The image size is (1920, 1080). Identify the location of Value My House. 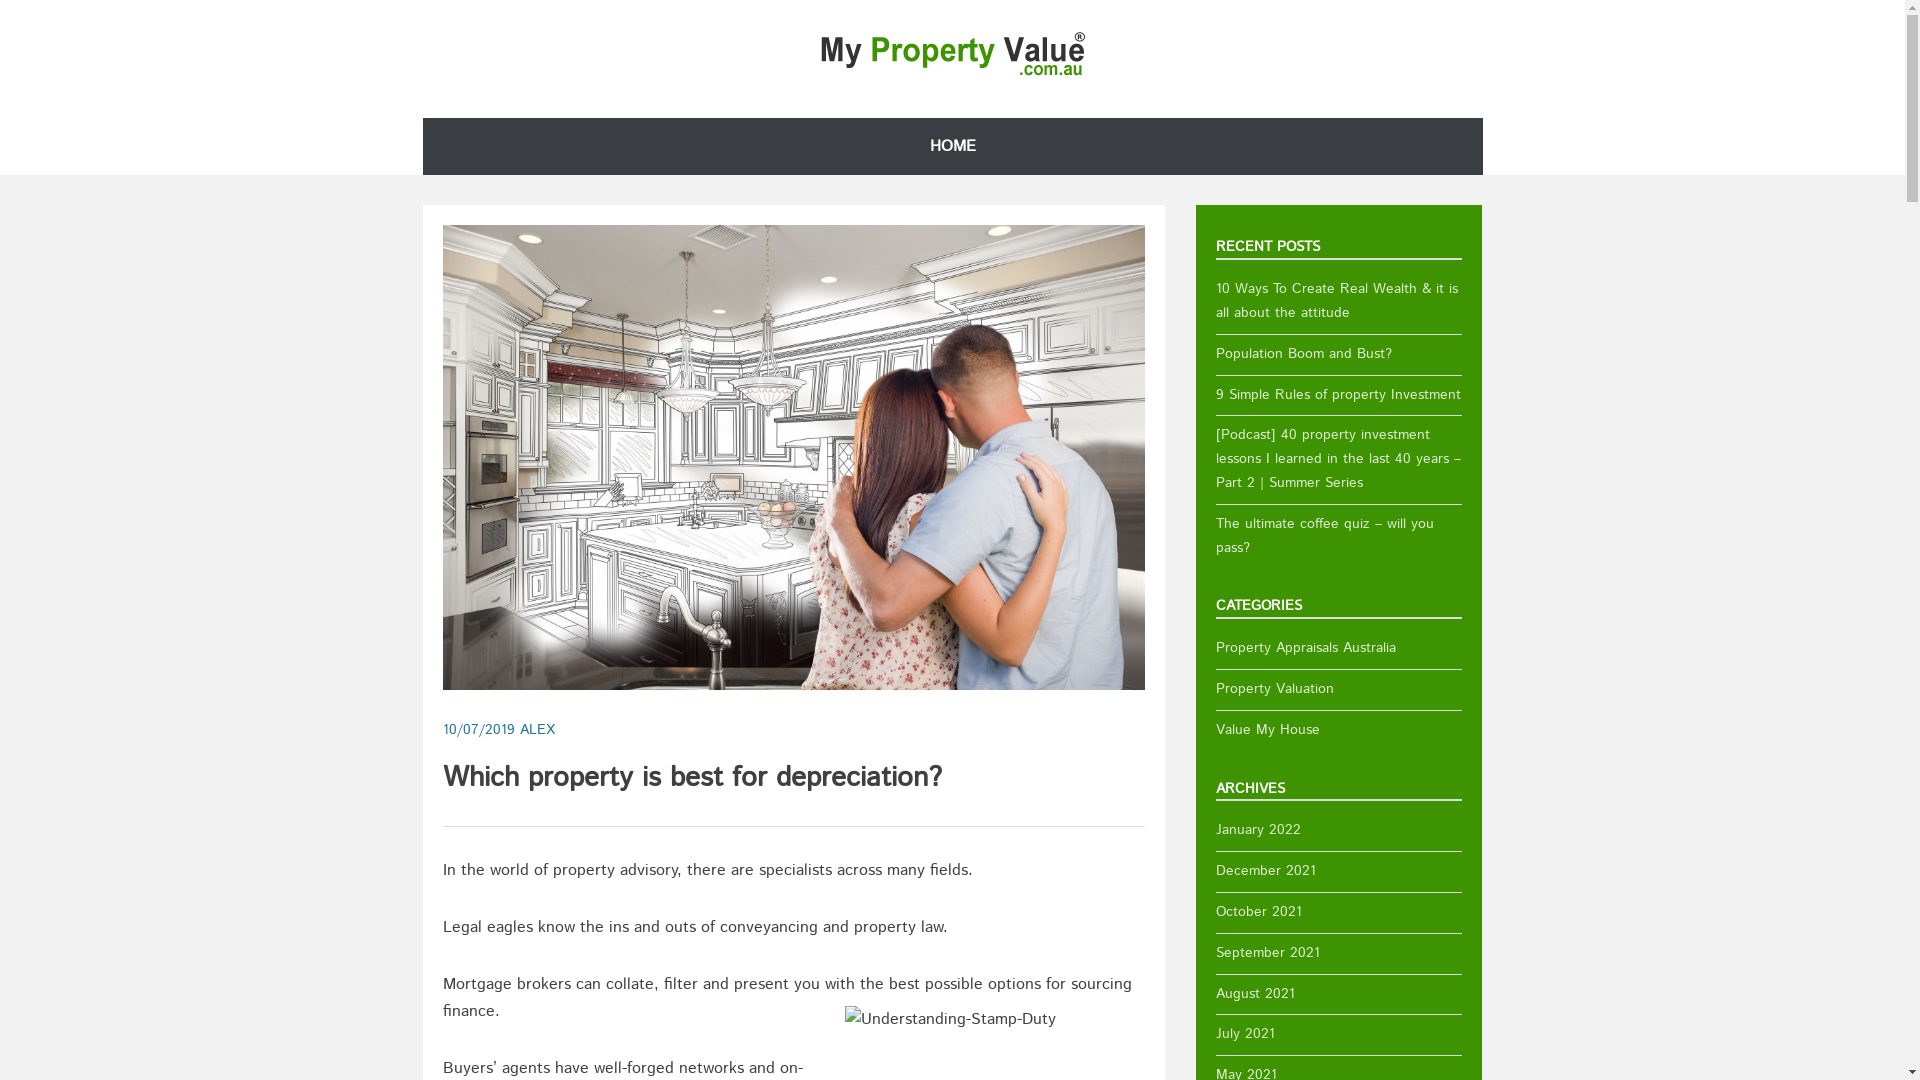
(1268, 730).